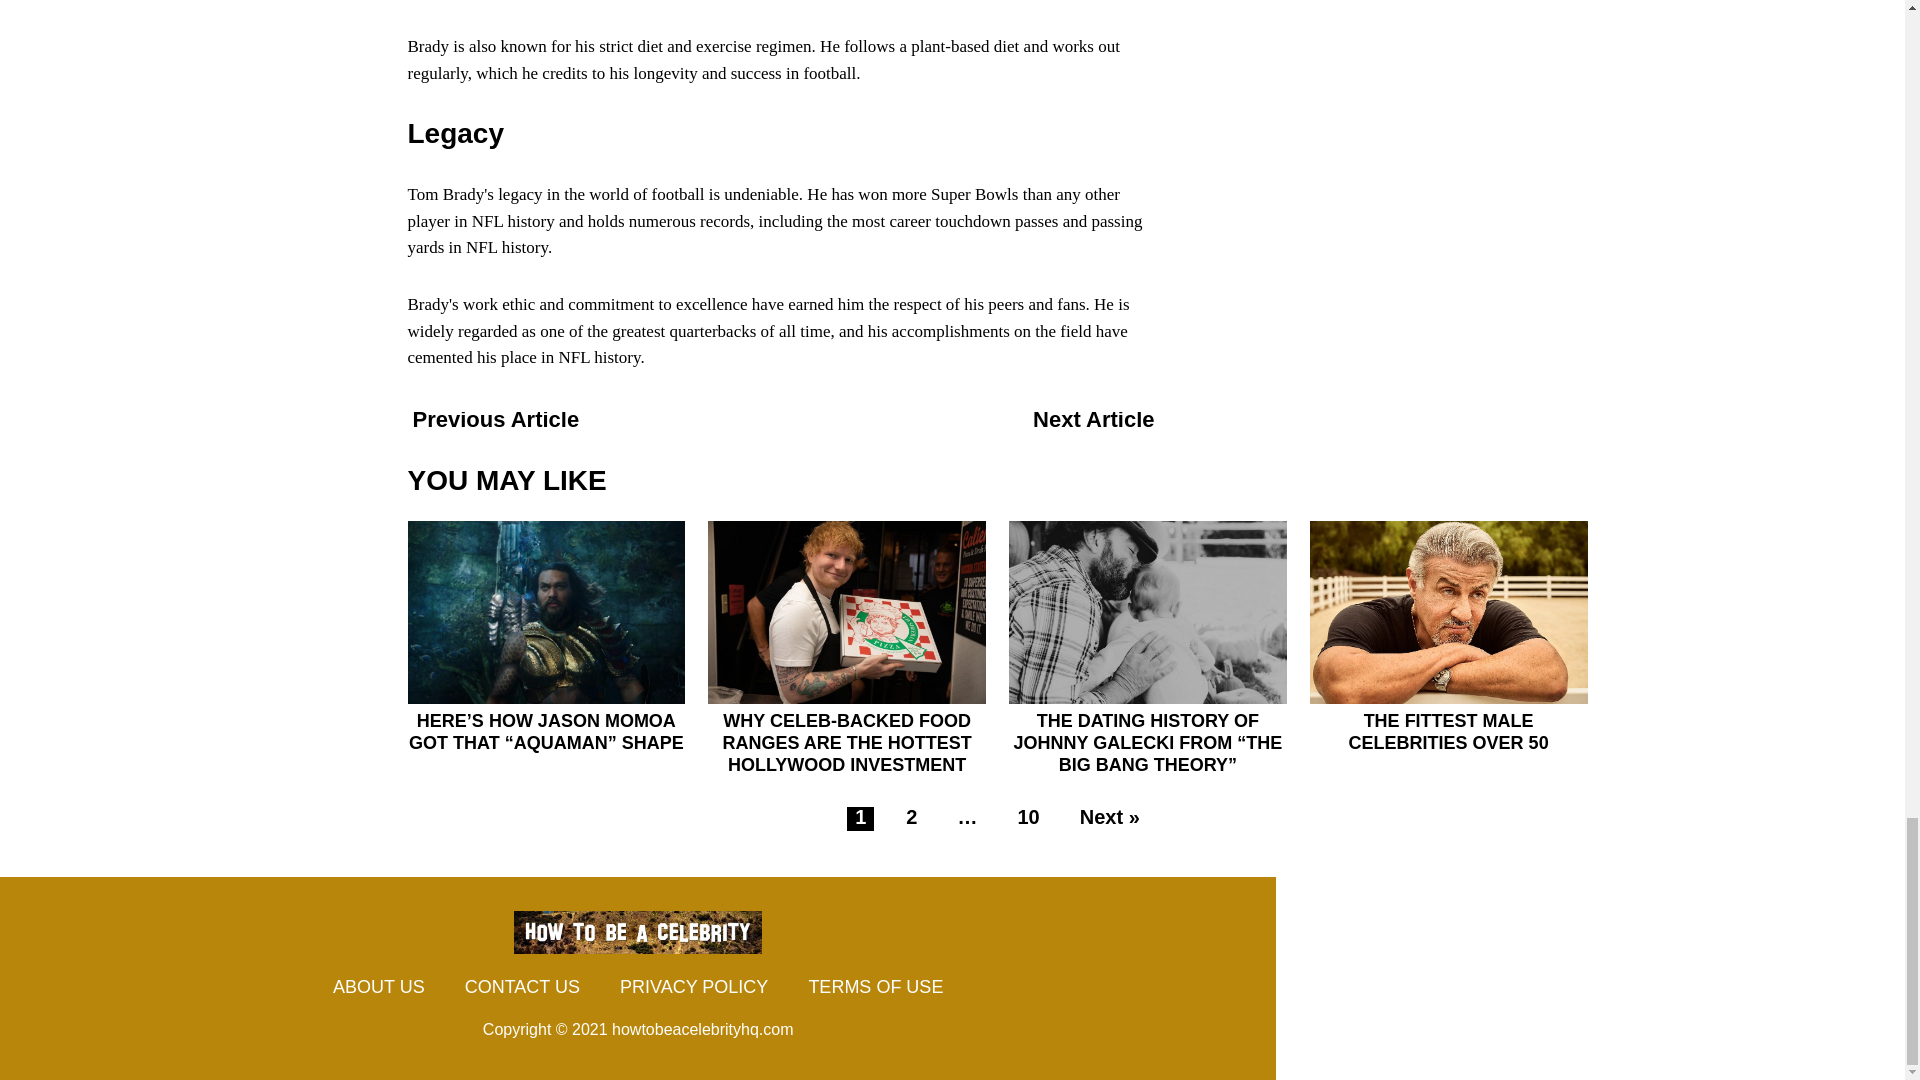  Describe the element at coordinates (1096, 419) in the screenshot. I see `Next Article` at that location.